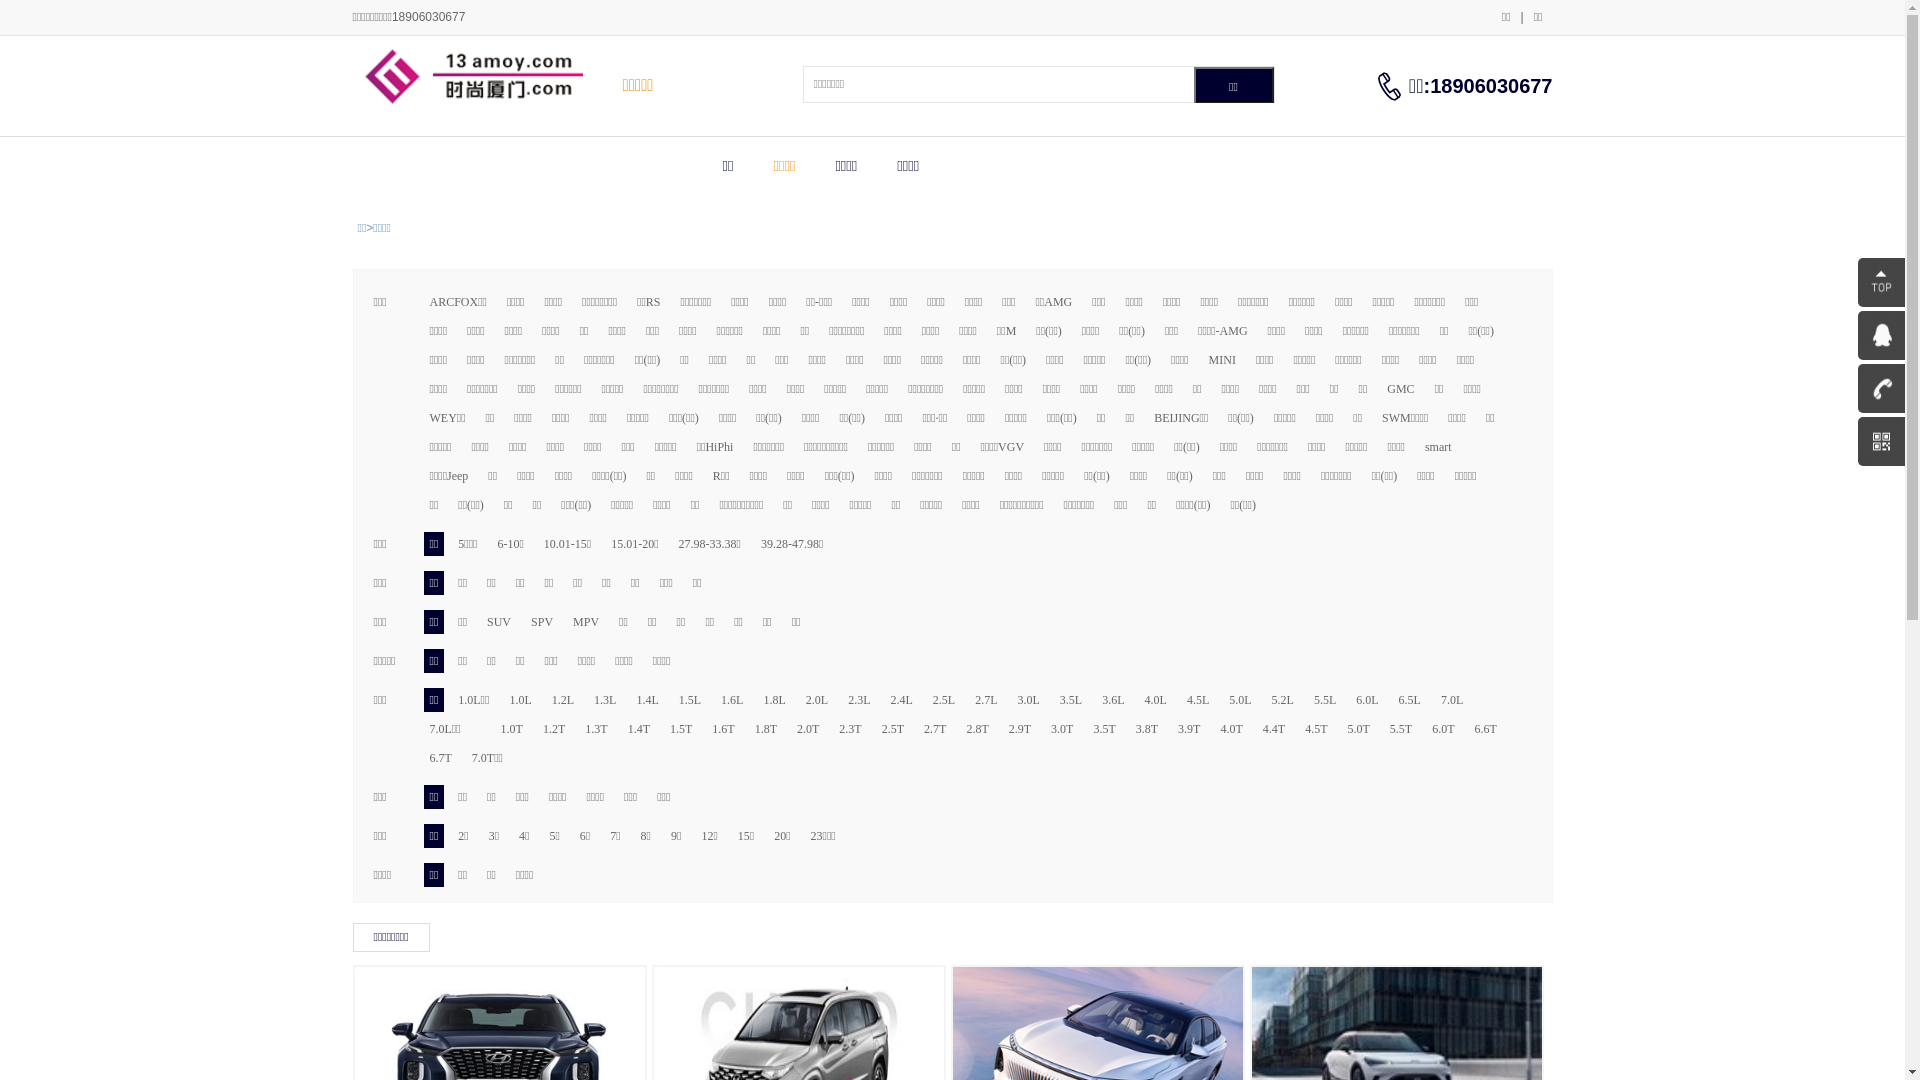 Image resolution: width=1920 pixels, height=1080 pixels. What do you see at coordinates (554, 729) in the screenshot?
I see `1.2T` at bounding box center [554, 729].